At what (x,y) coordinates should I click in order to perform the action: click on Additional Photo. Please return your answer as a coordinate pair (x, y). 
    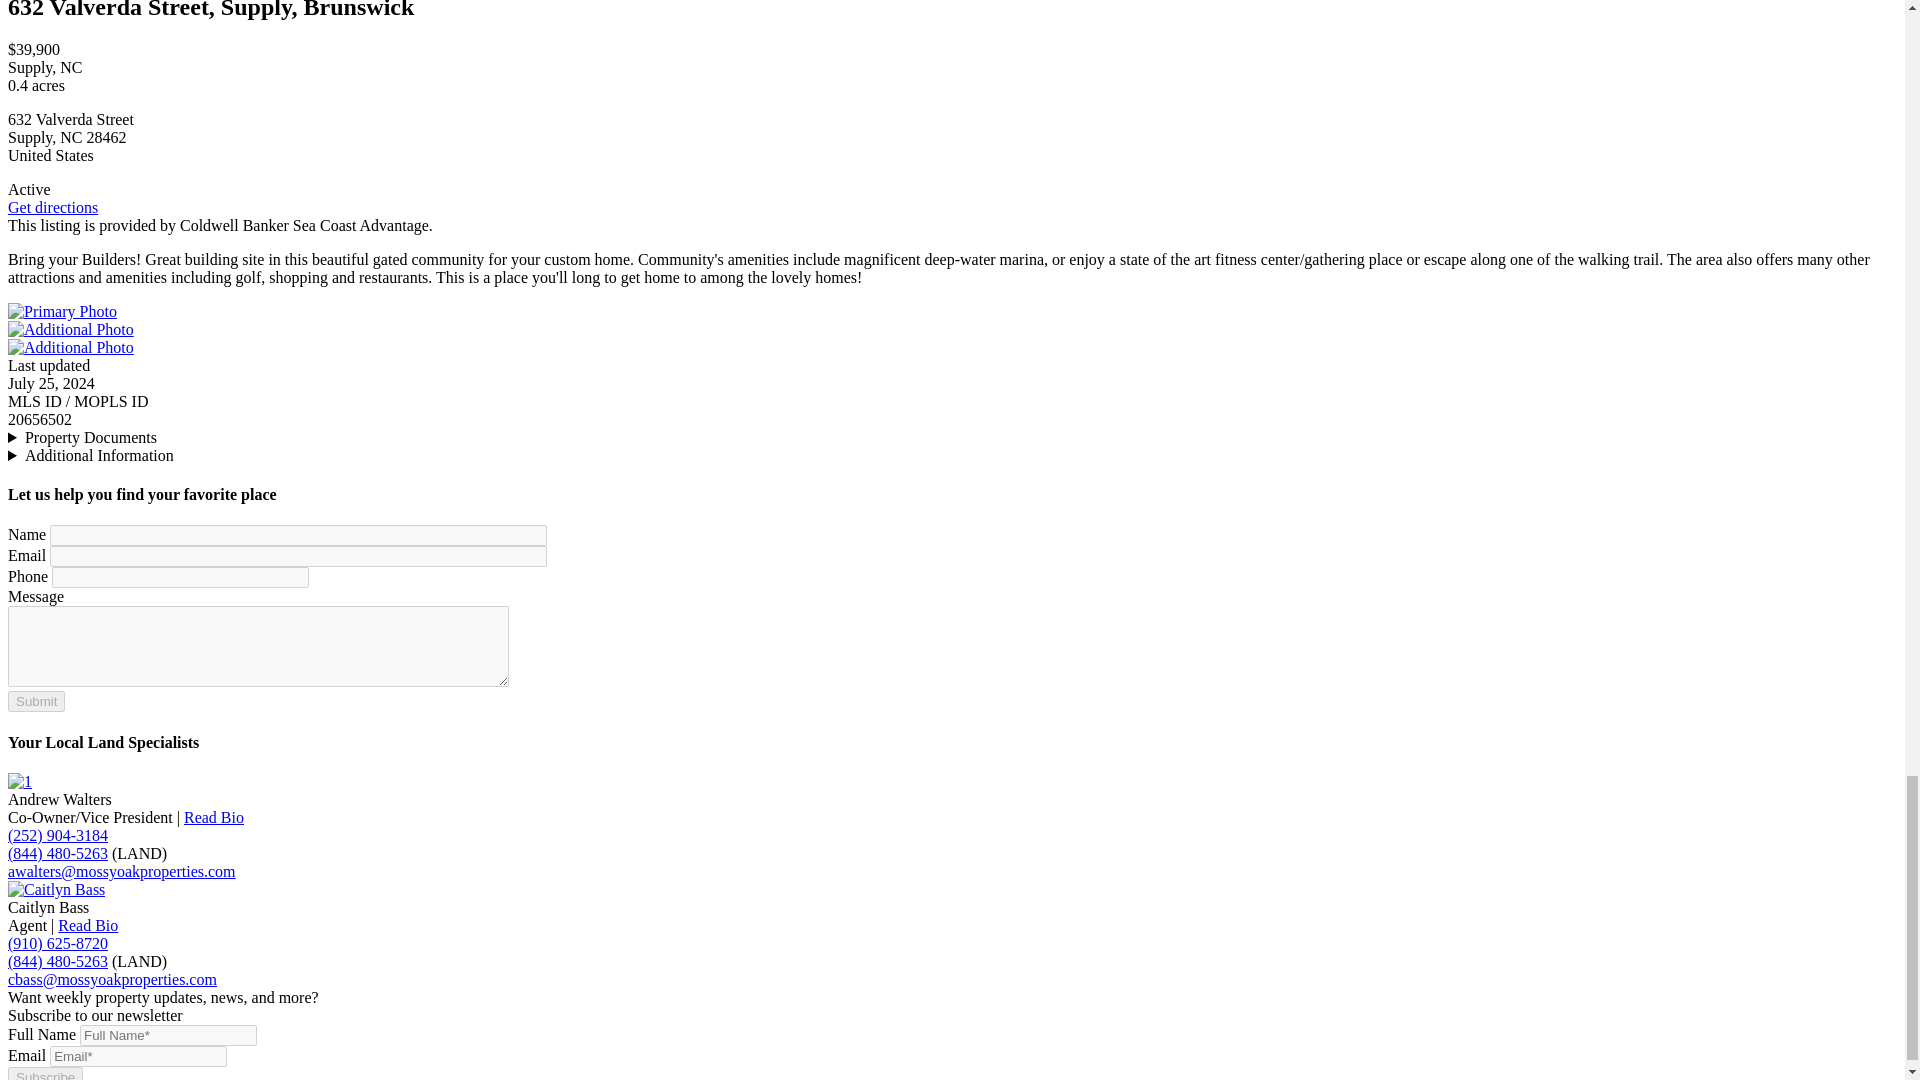
    Looking at the image, I should click on (70, 348).